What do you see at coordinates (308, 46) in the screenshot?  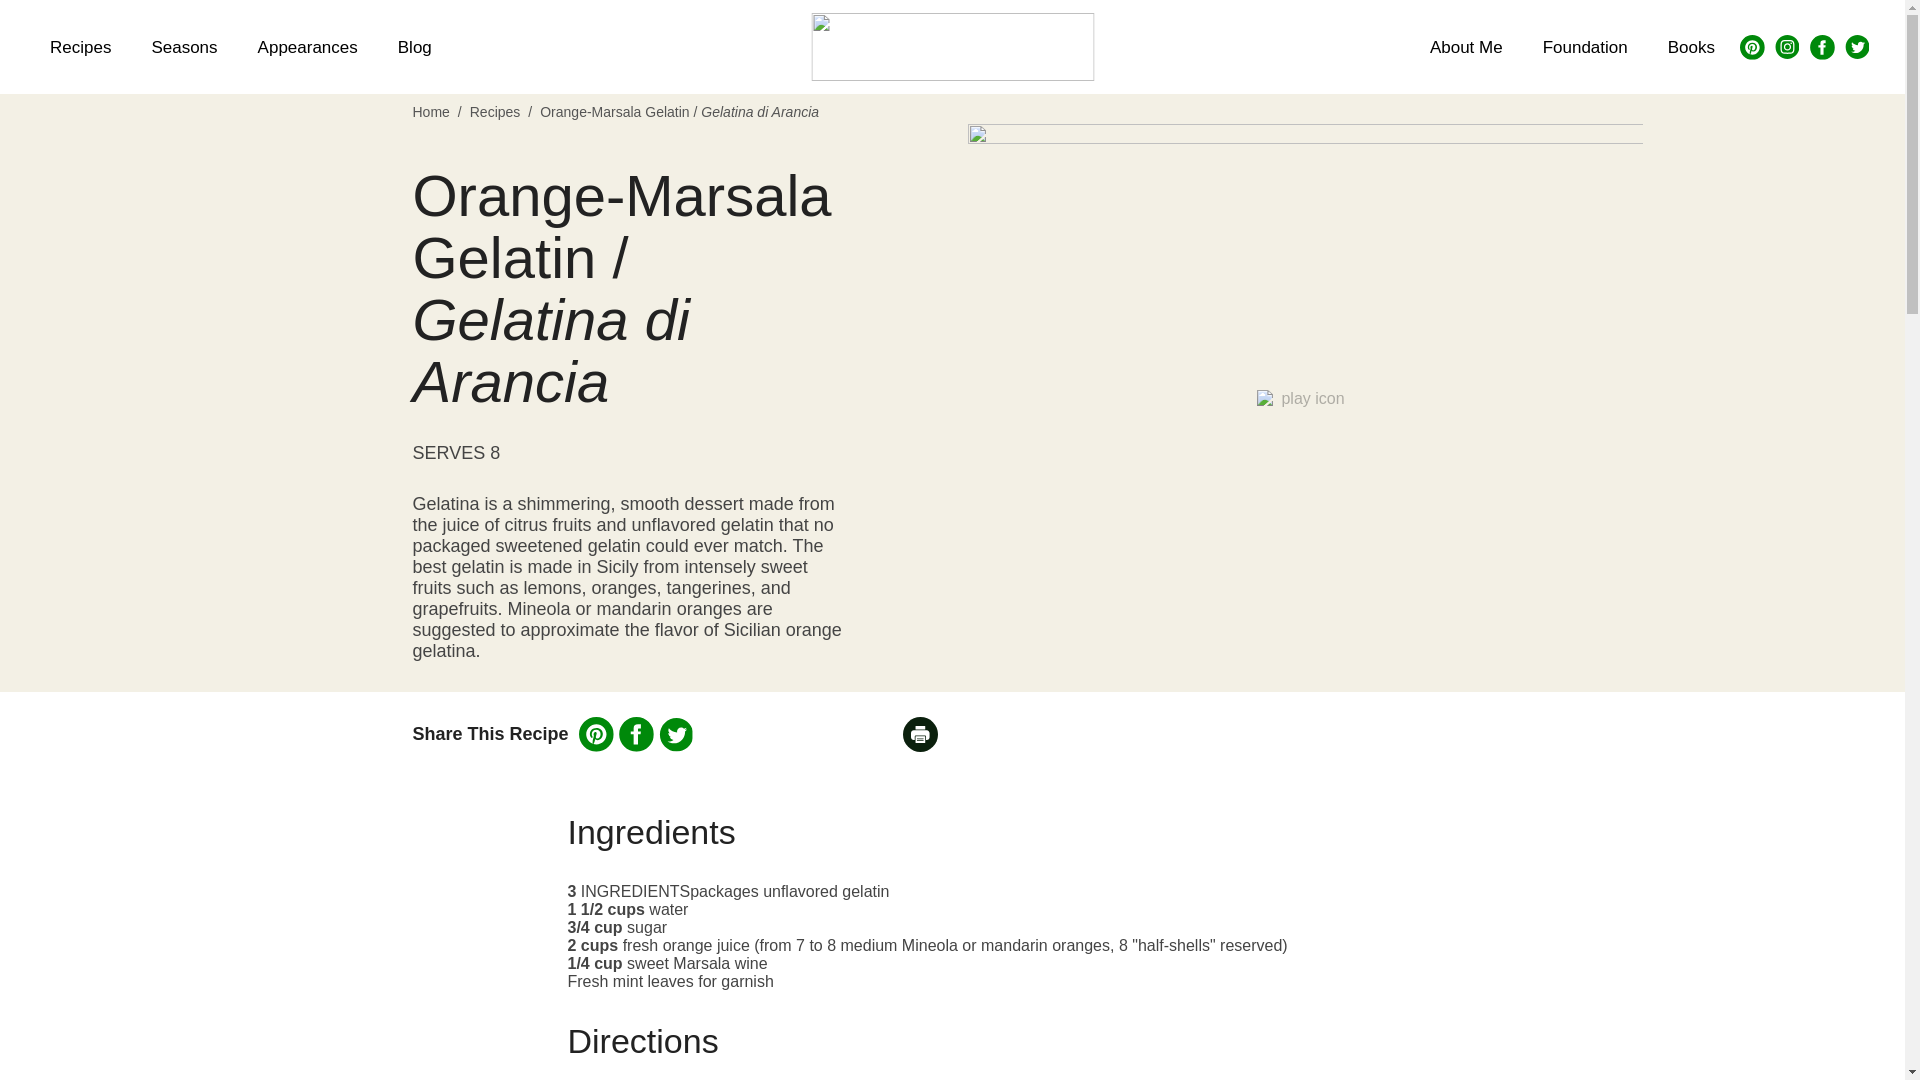 I see `Appearances` at bounding box center [308, 46].